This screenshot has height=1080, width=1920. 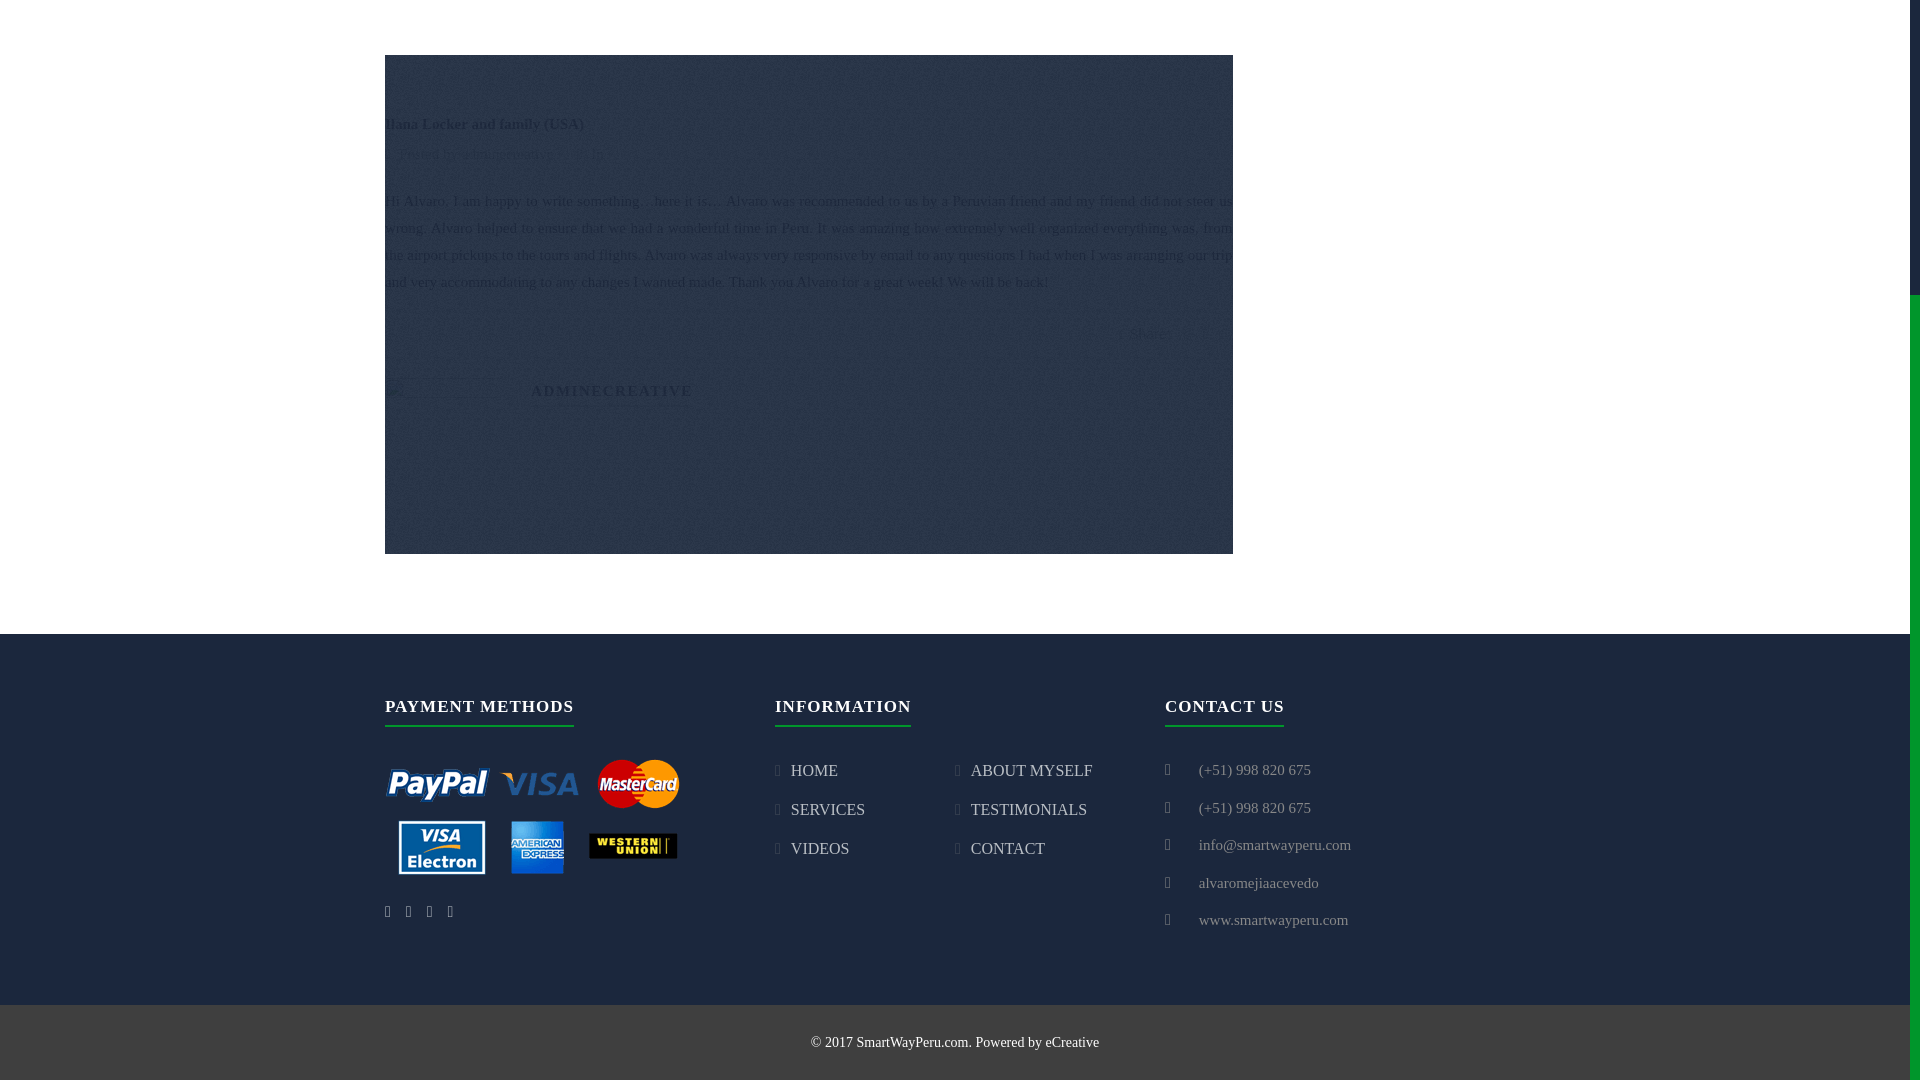 What do you see at coordinates (820, 848) in the screenshot?
I see `VIDEOS` at bounding box center [820, 848].